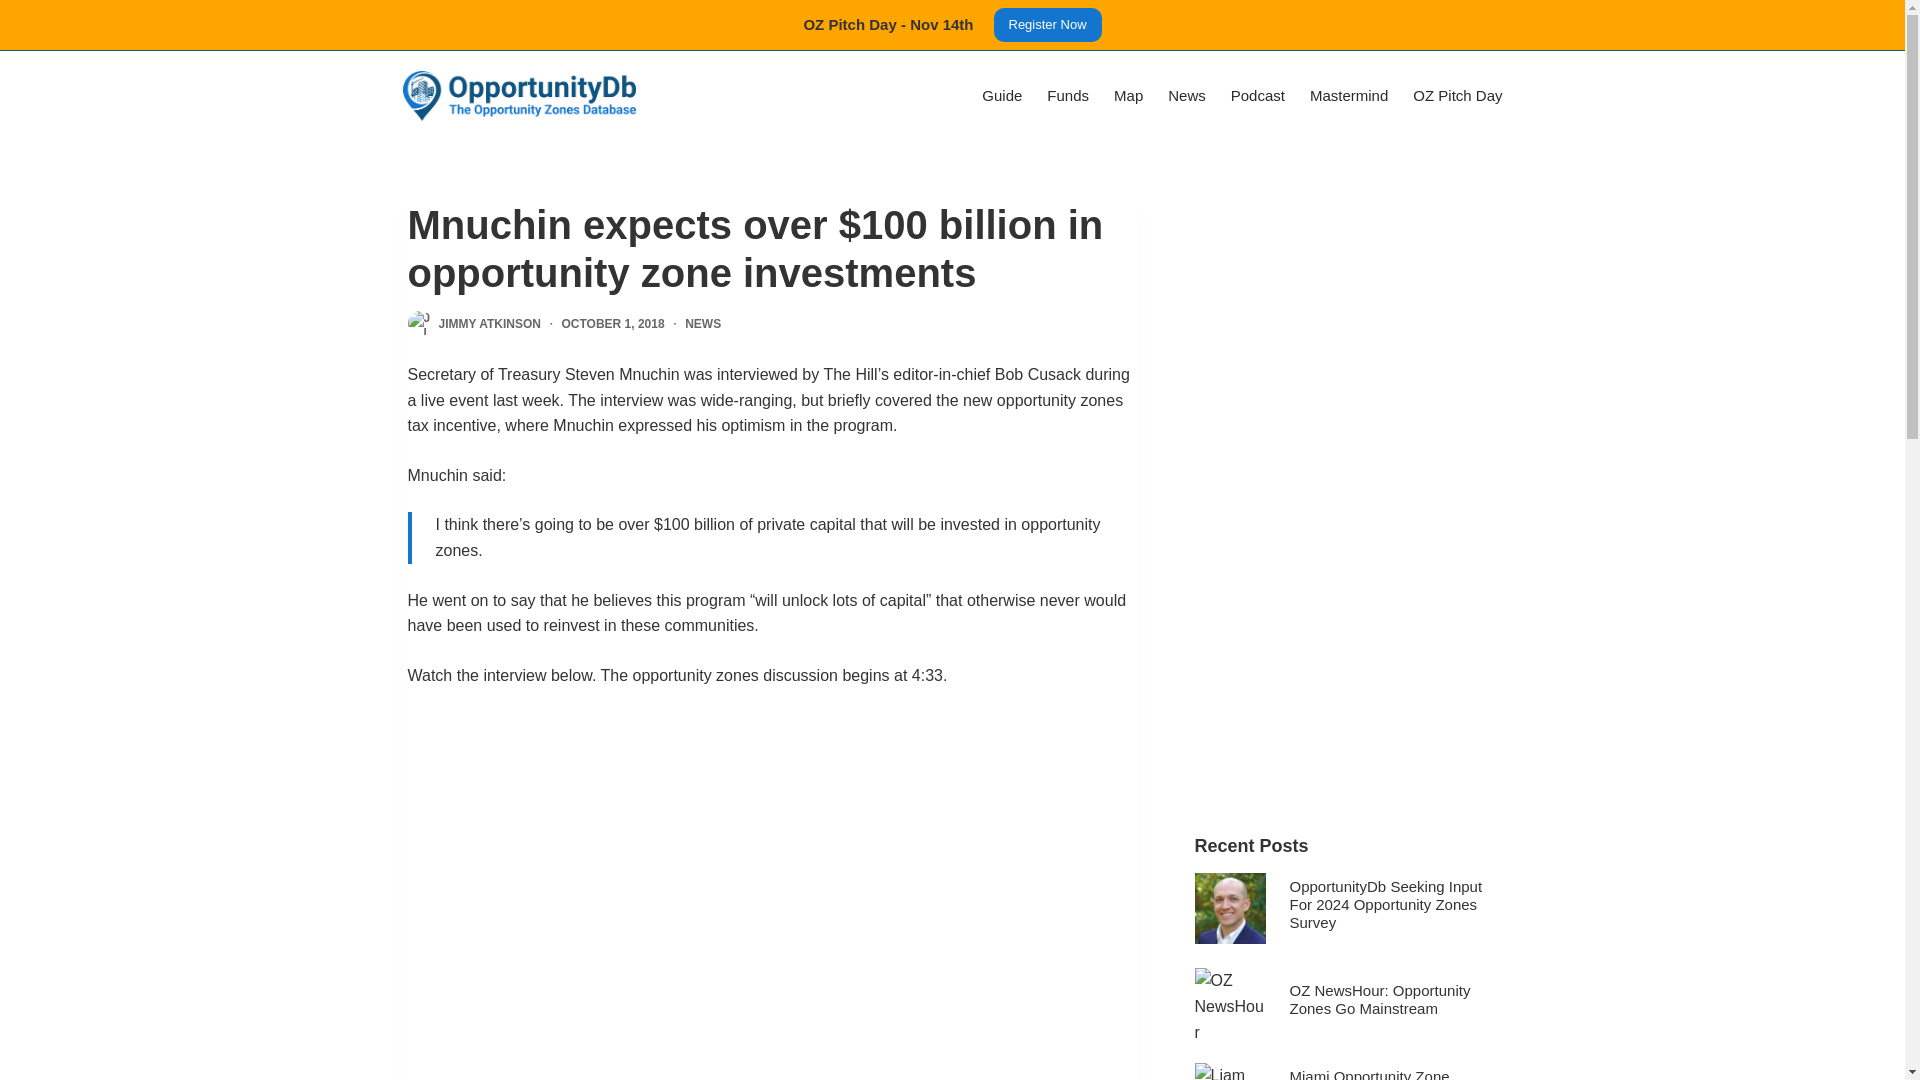  What do you see at coordinates (488, 324) in the screenshot?
I see `JIMMY ATKINSON` at bounding box center [488, 324].